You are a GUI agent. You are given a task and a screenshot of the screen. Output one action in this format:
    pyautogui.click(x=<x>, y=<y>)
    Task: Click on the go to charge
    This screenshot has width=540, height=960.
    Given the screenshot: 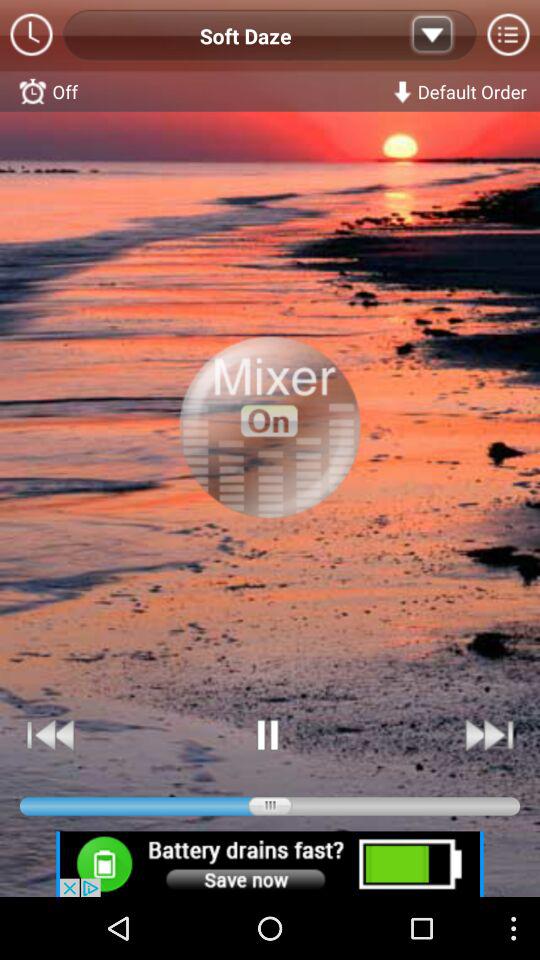 What is the action you would take?
    pyautogui.click(x=270, y=864)
    